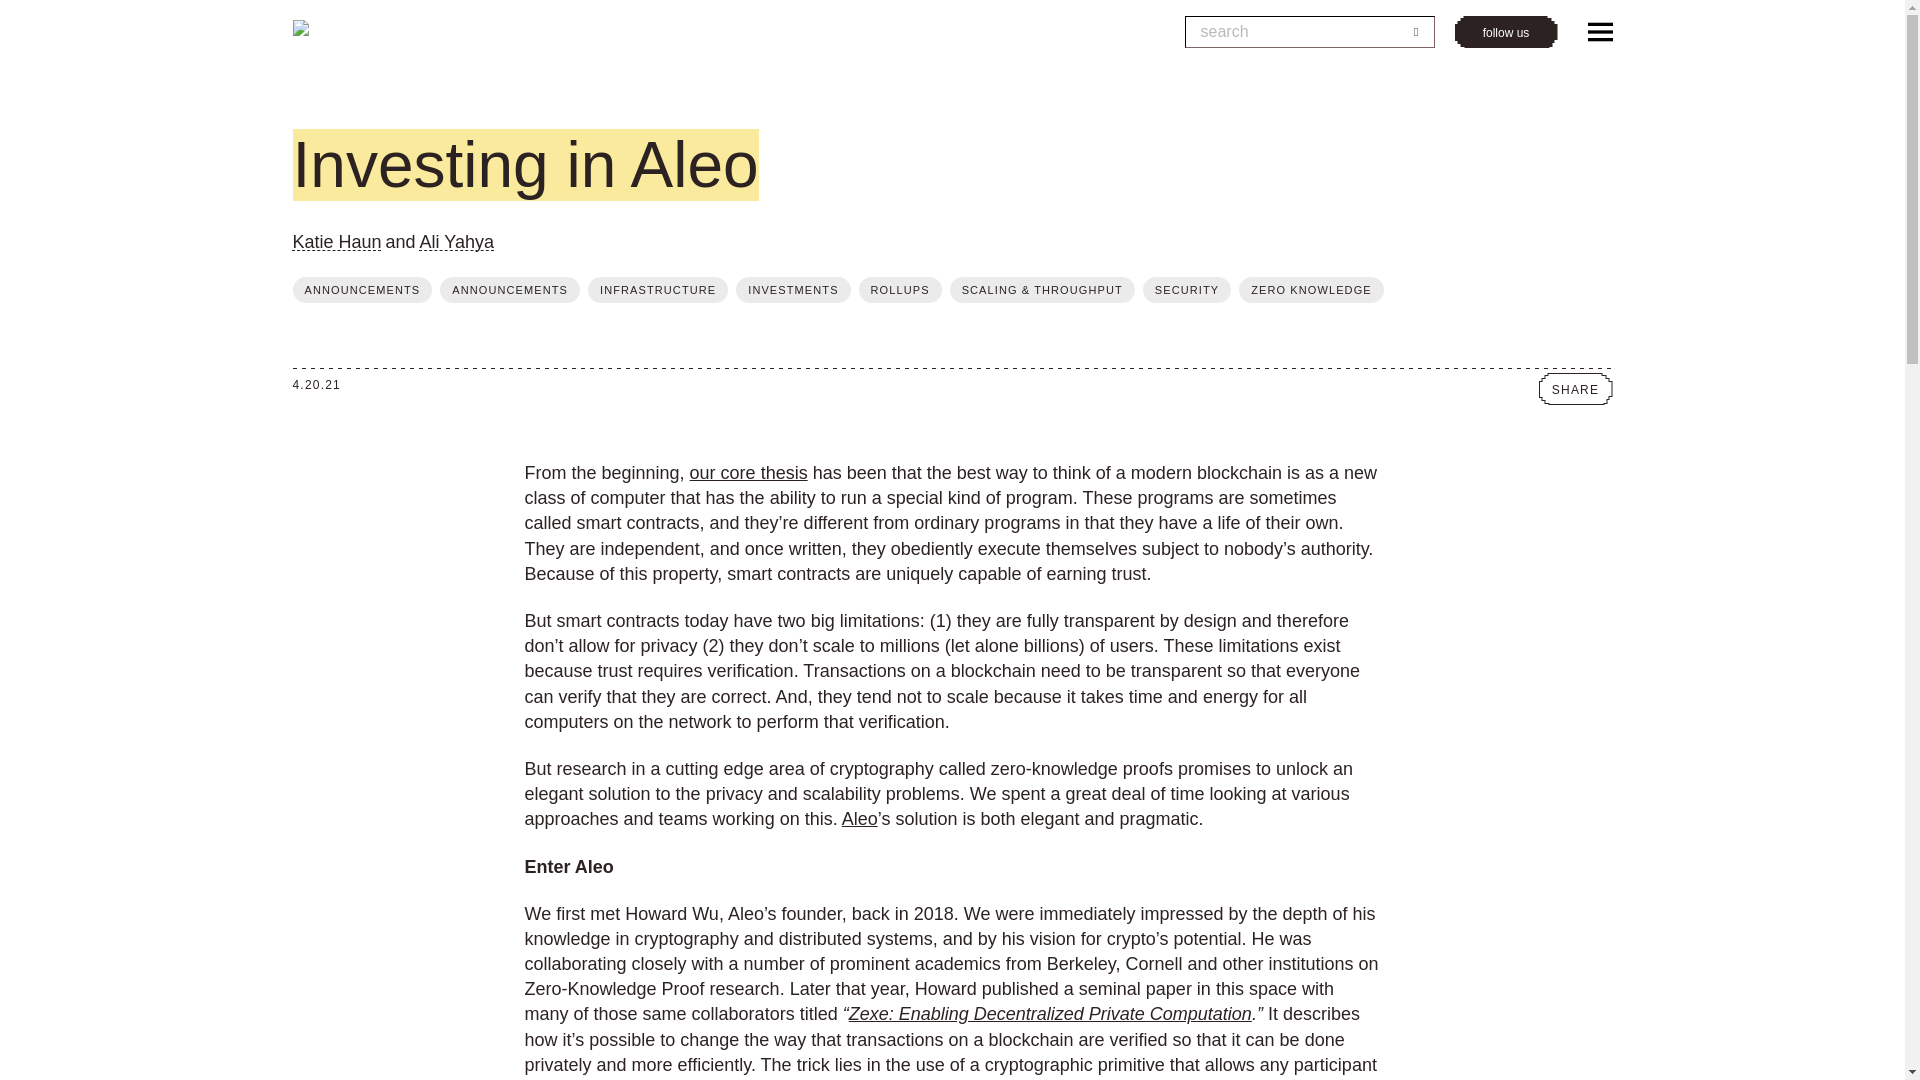 The width and height of the screenshot is (1920, 1080). What do you see at coordinates (336, 242) in the screenshot?
I see `Katie Haun` at bounding box center [336, 242].